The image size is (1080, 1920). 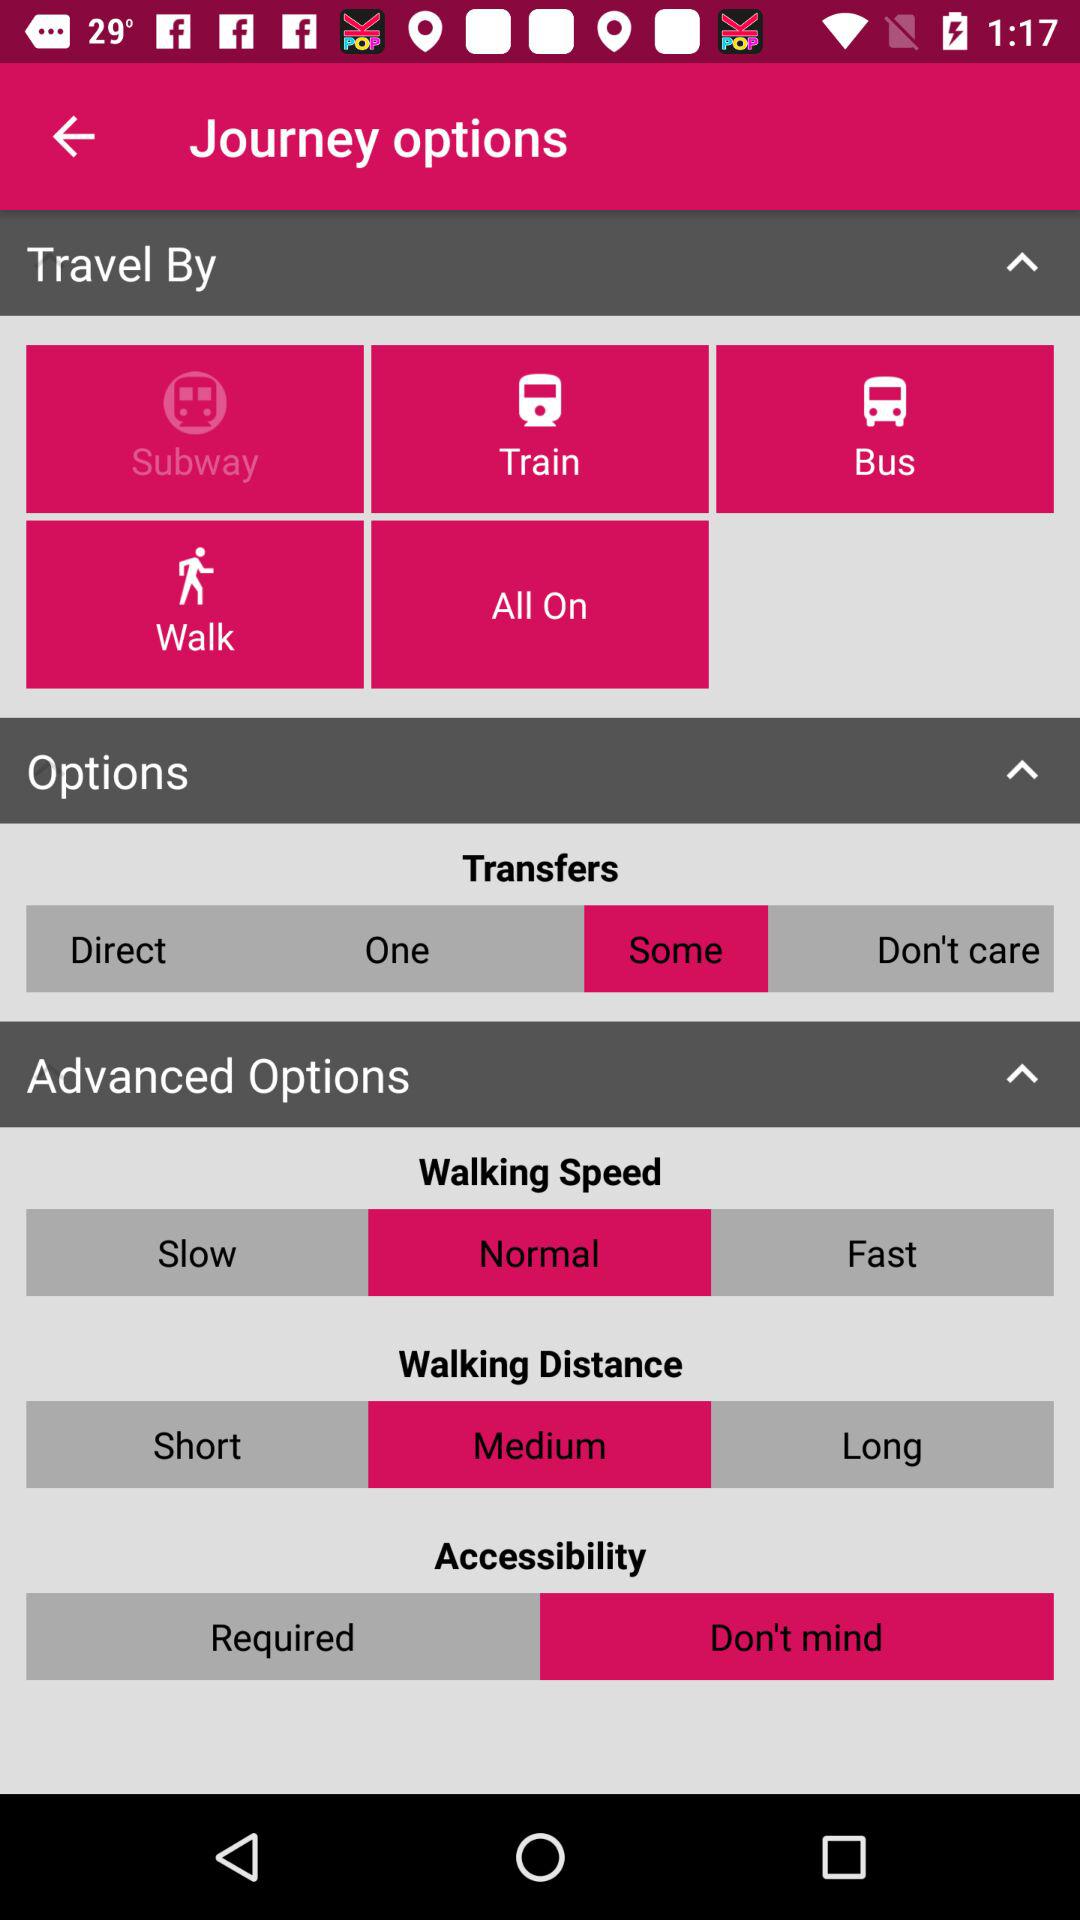 I want to click on open medium item, so click(x=540, y=1444).